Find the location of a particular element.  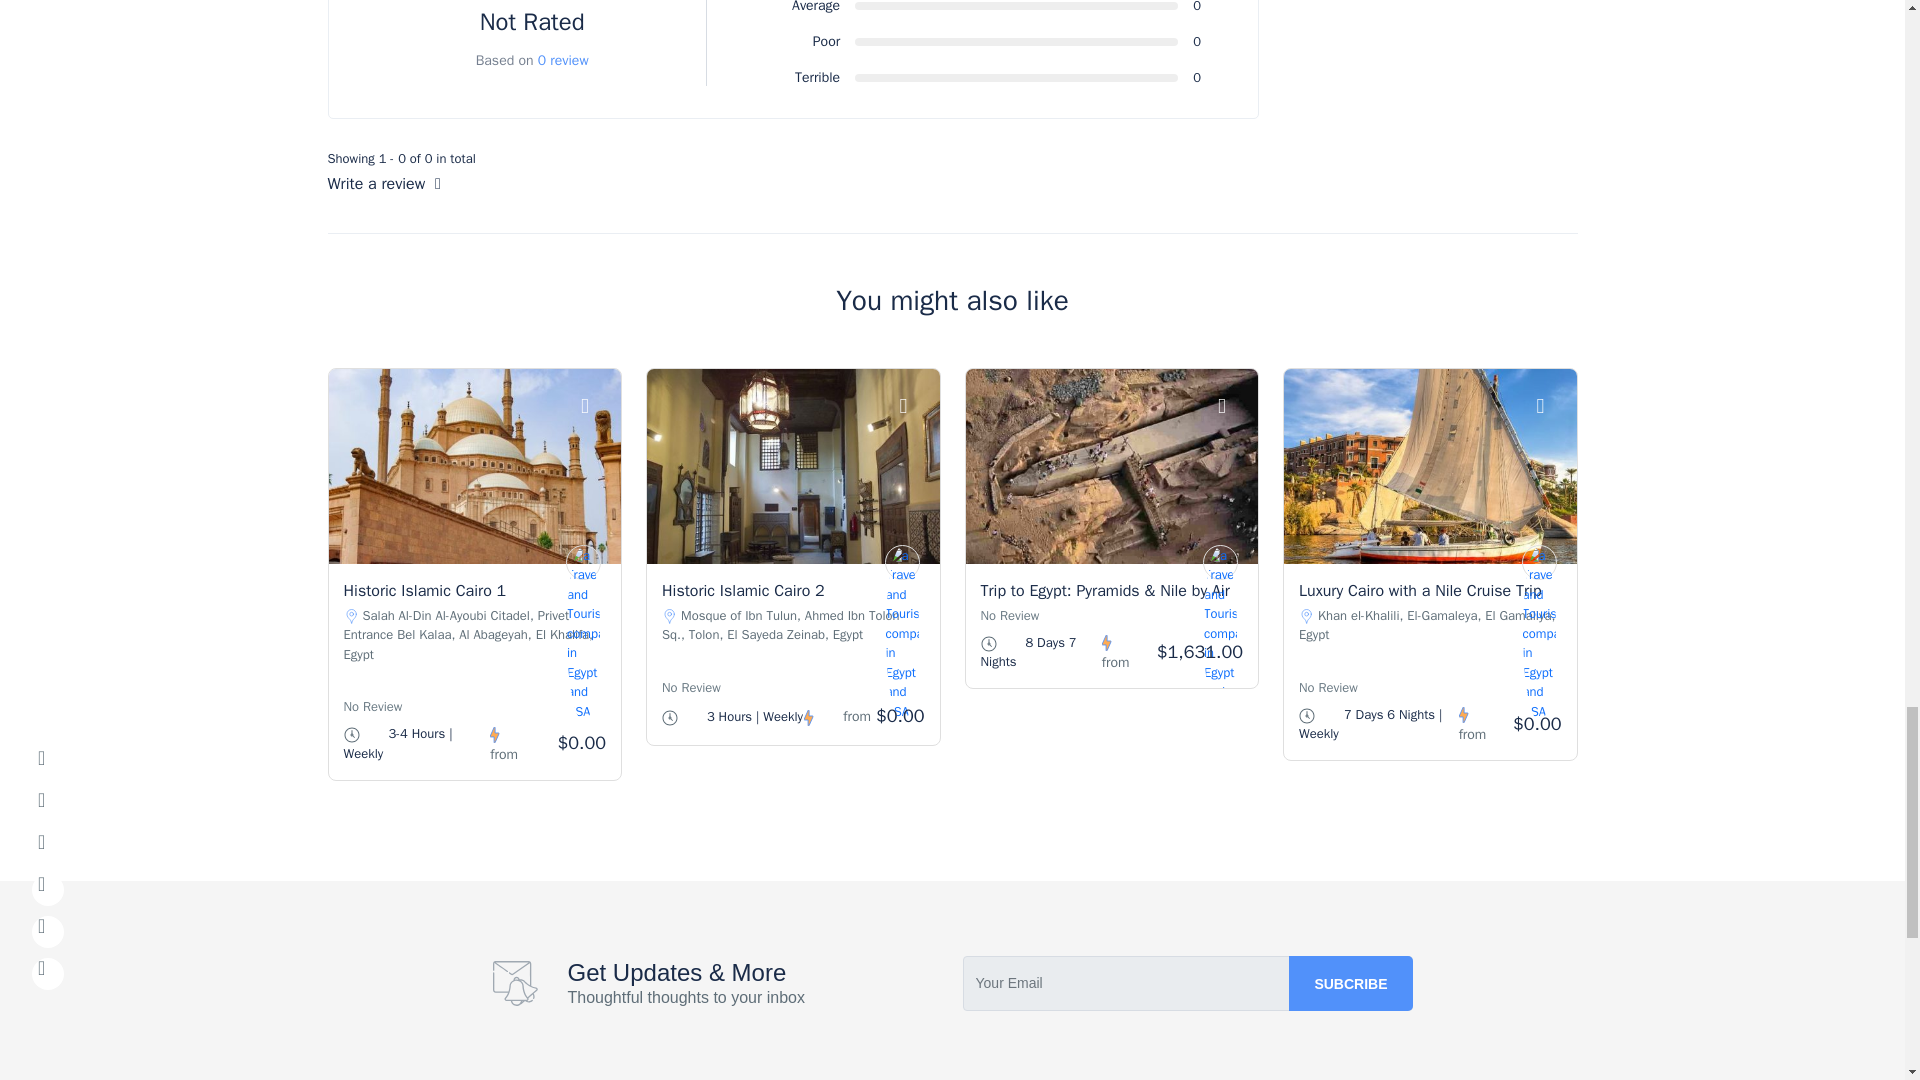

mohamed is located at coordinates (583, 562).